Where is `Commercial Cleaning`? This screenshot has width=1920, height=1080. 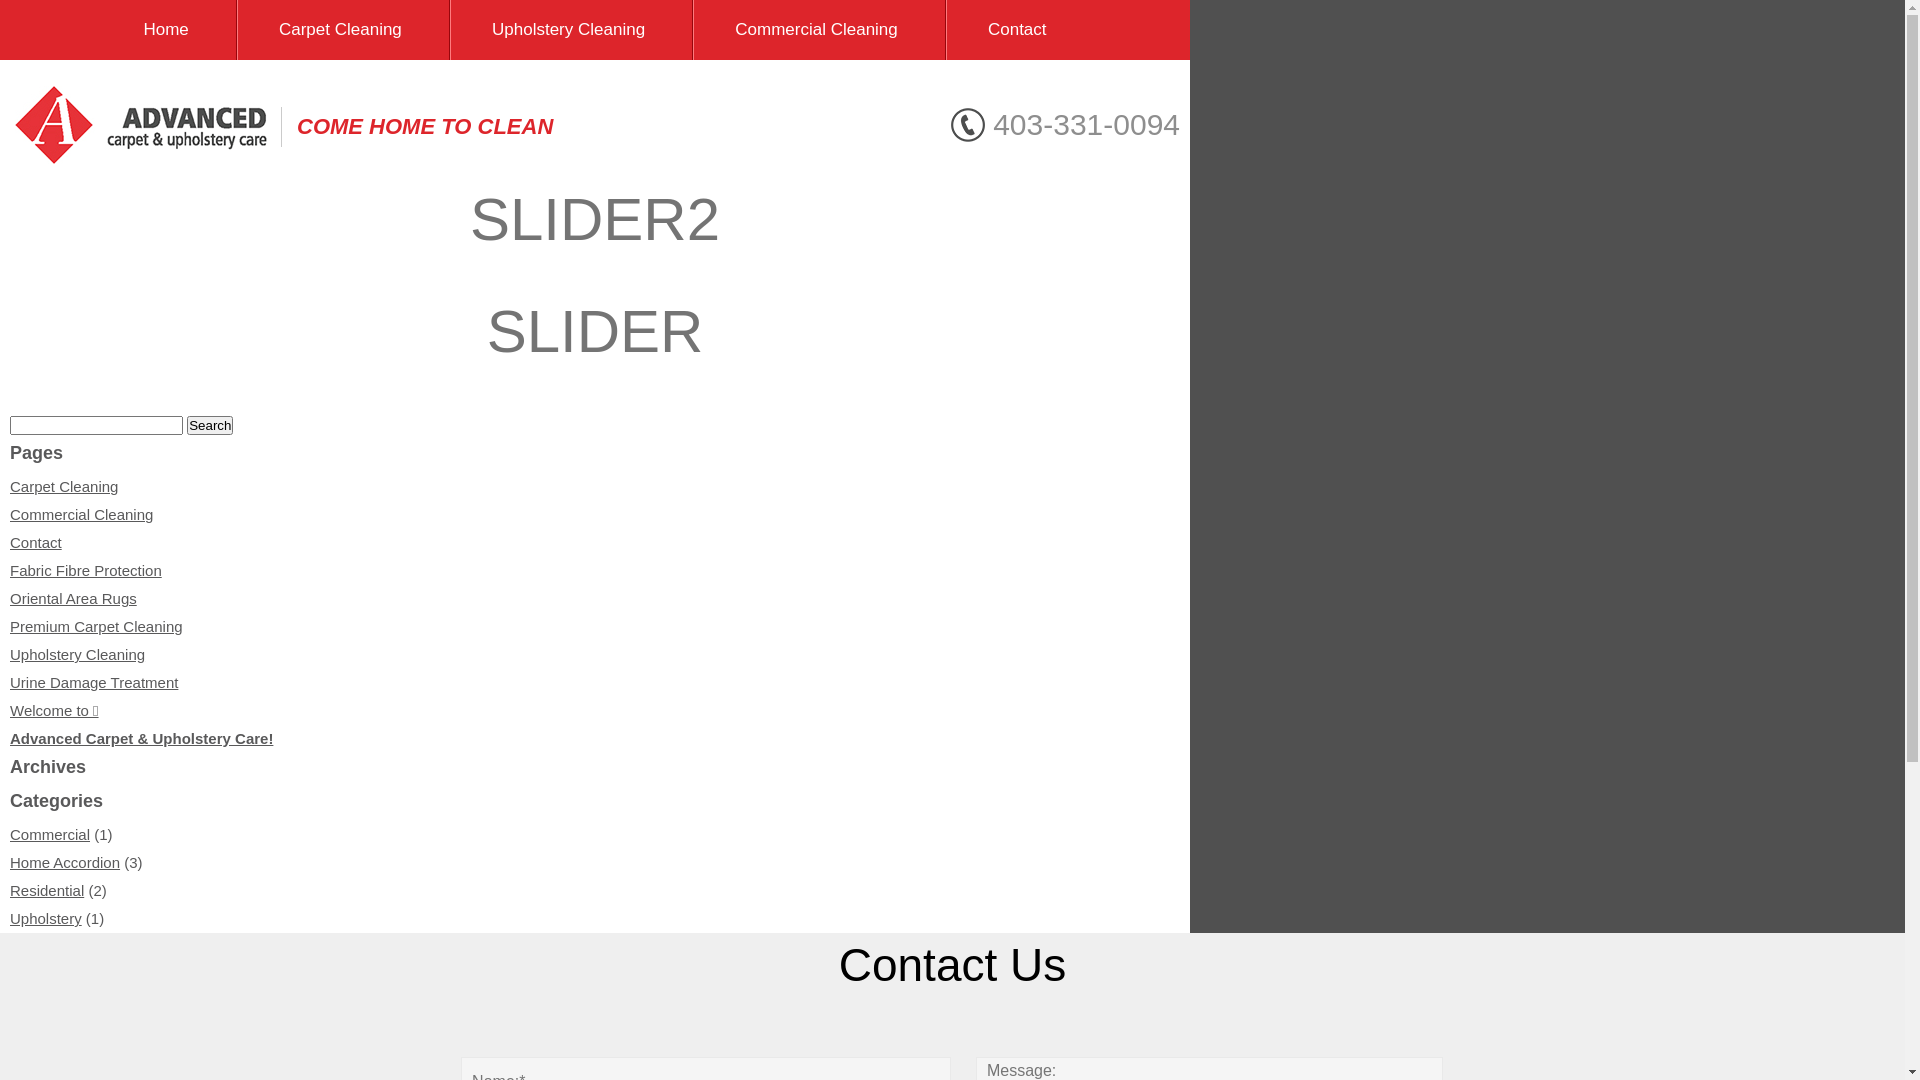 Commercial Cleaning is located at coordinates (82, 514).